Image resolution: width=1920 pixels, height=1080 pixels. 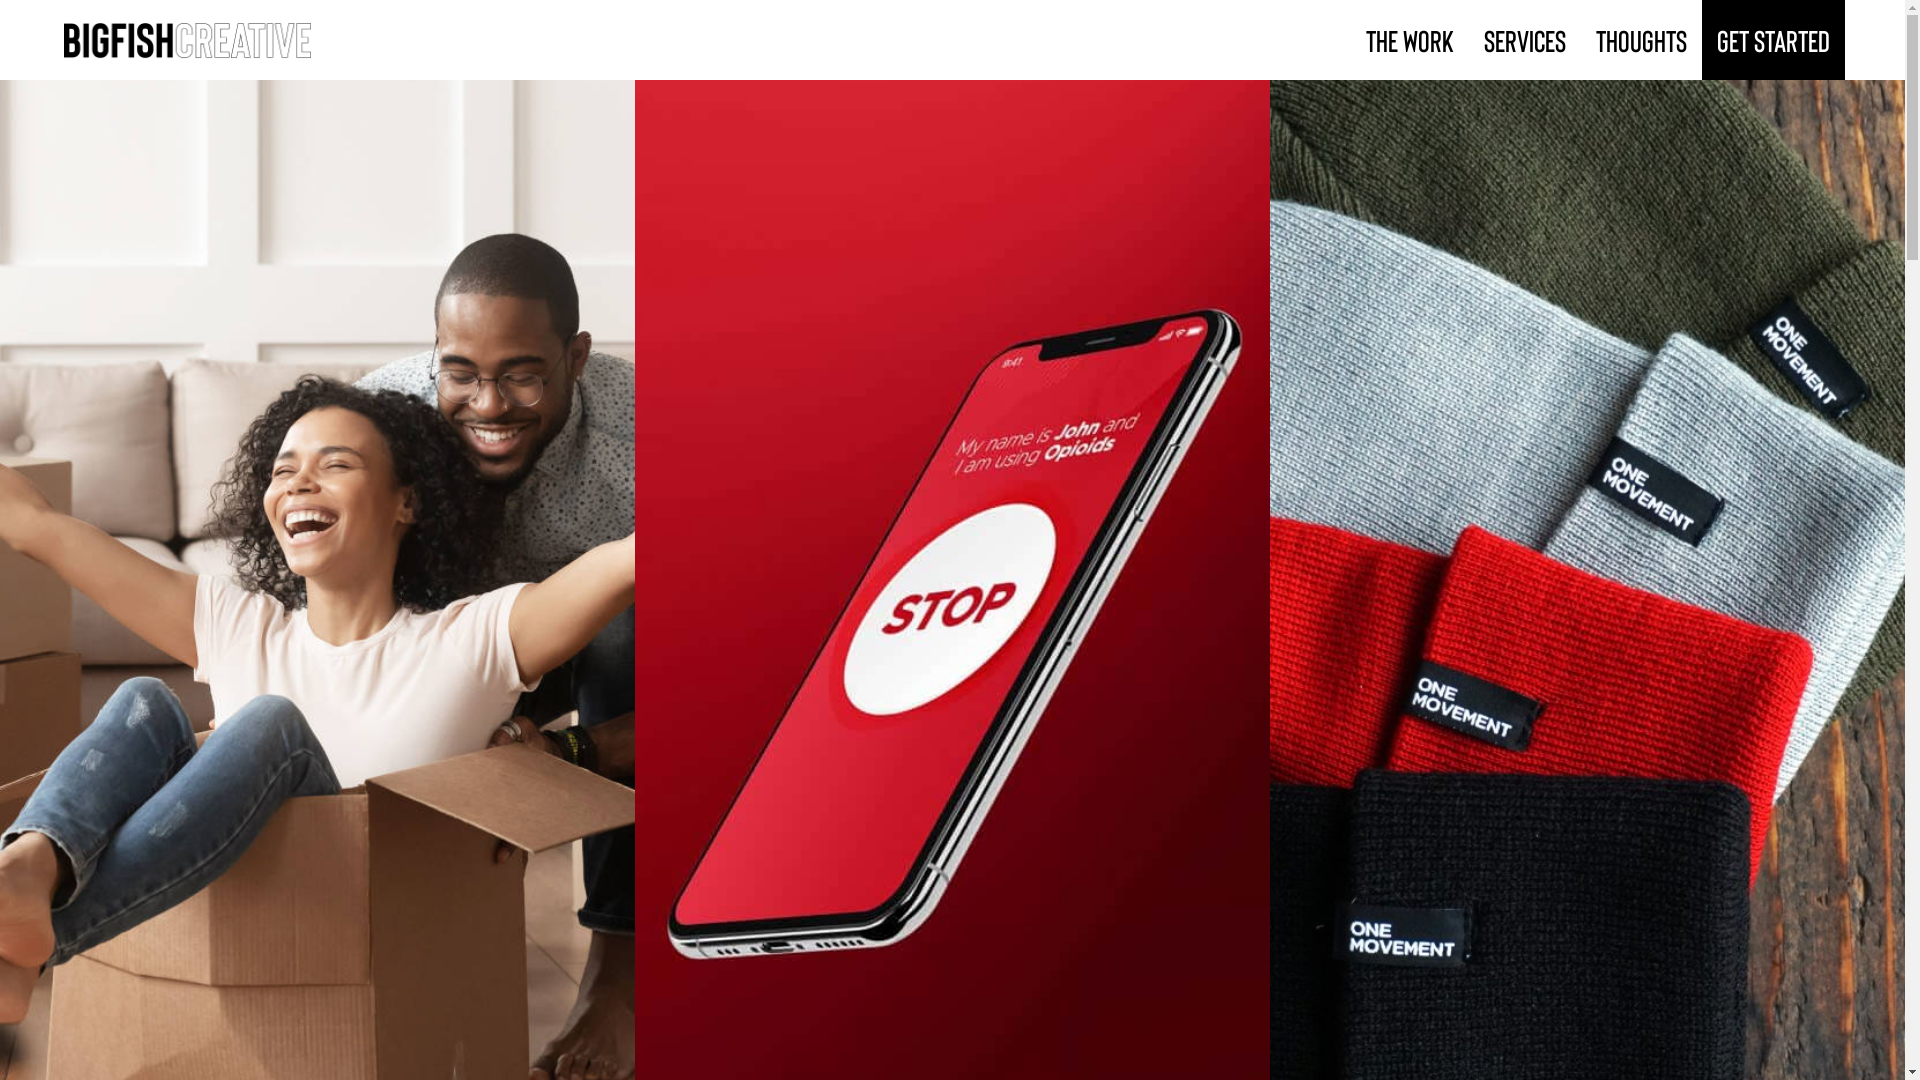 What do you see at coordinates (1774, 40) in the screenshot?
I see `GET STARTED` at bounding box center [1774, 40].